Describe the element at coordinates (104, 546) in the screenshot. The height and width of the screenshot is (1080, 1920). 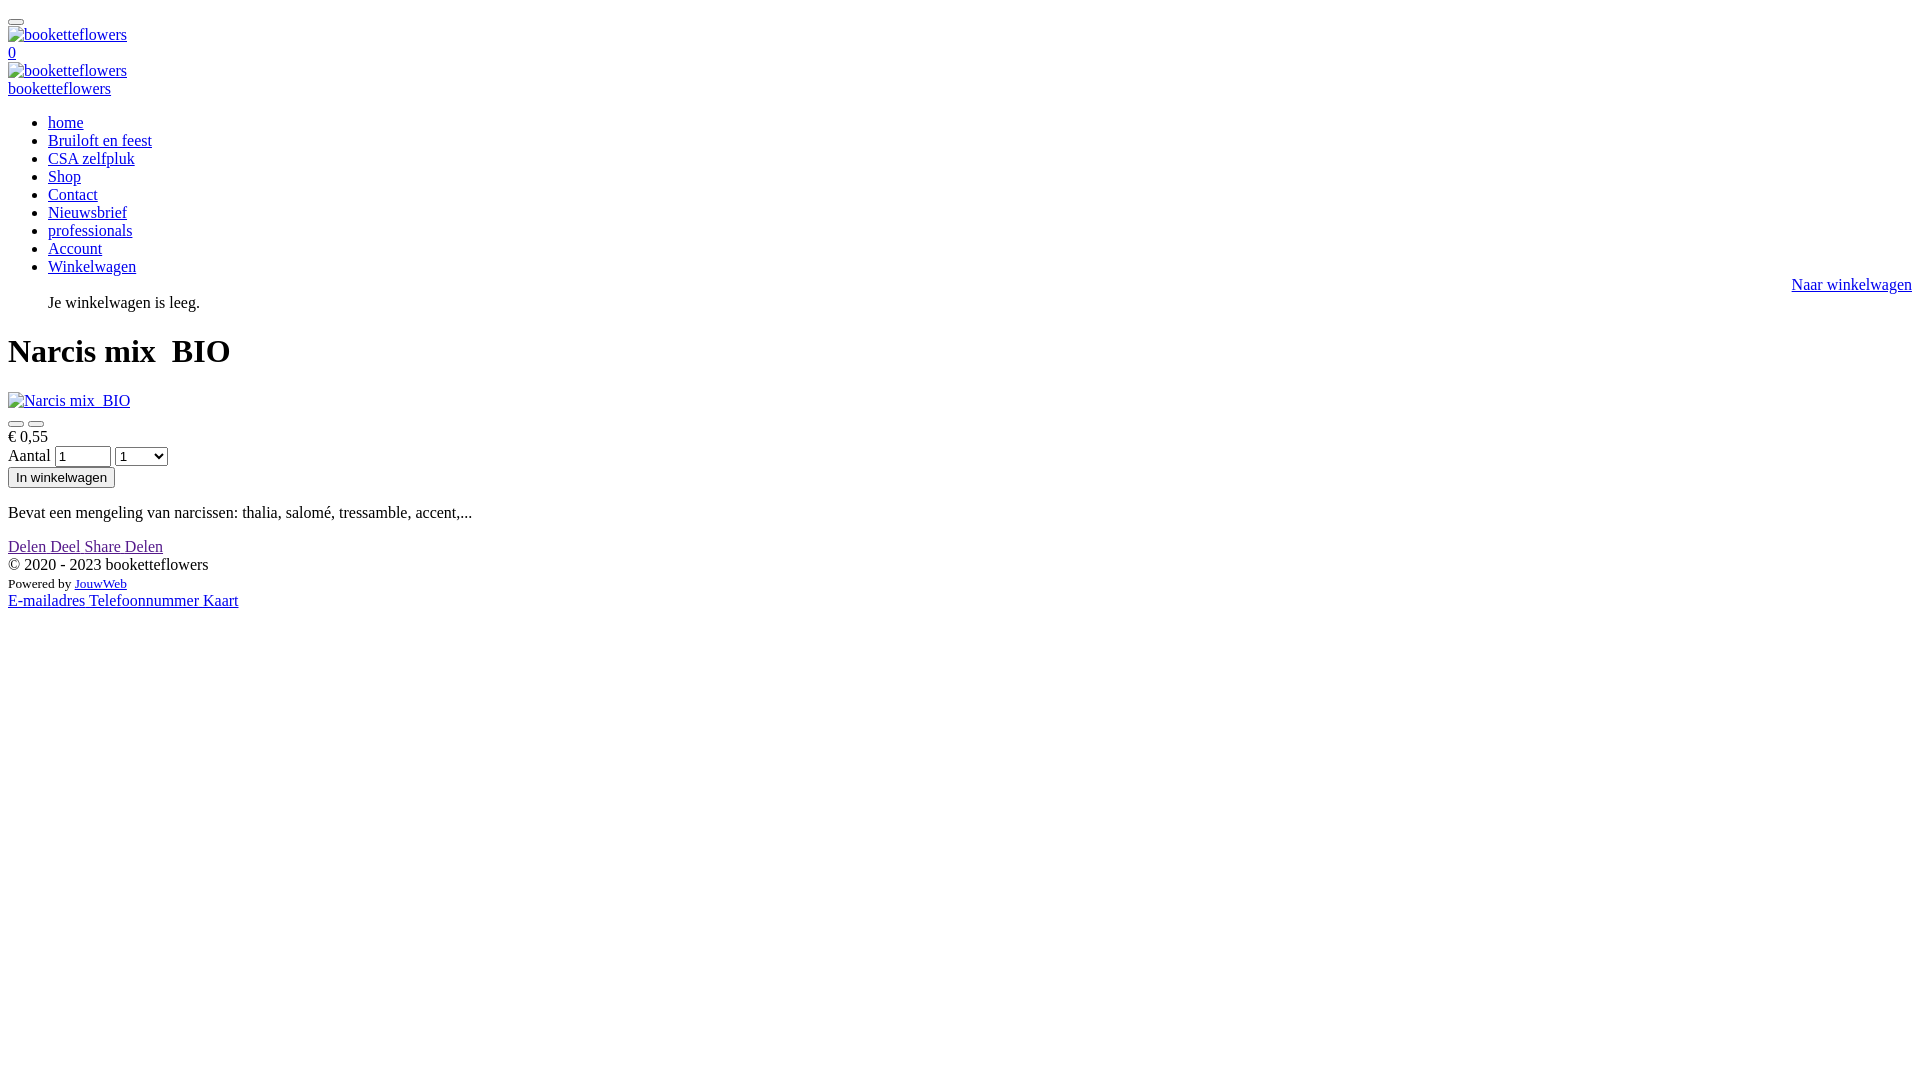
I see `Share` at that location.